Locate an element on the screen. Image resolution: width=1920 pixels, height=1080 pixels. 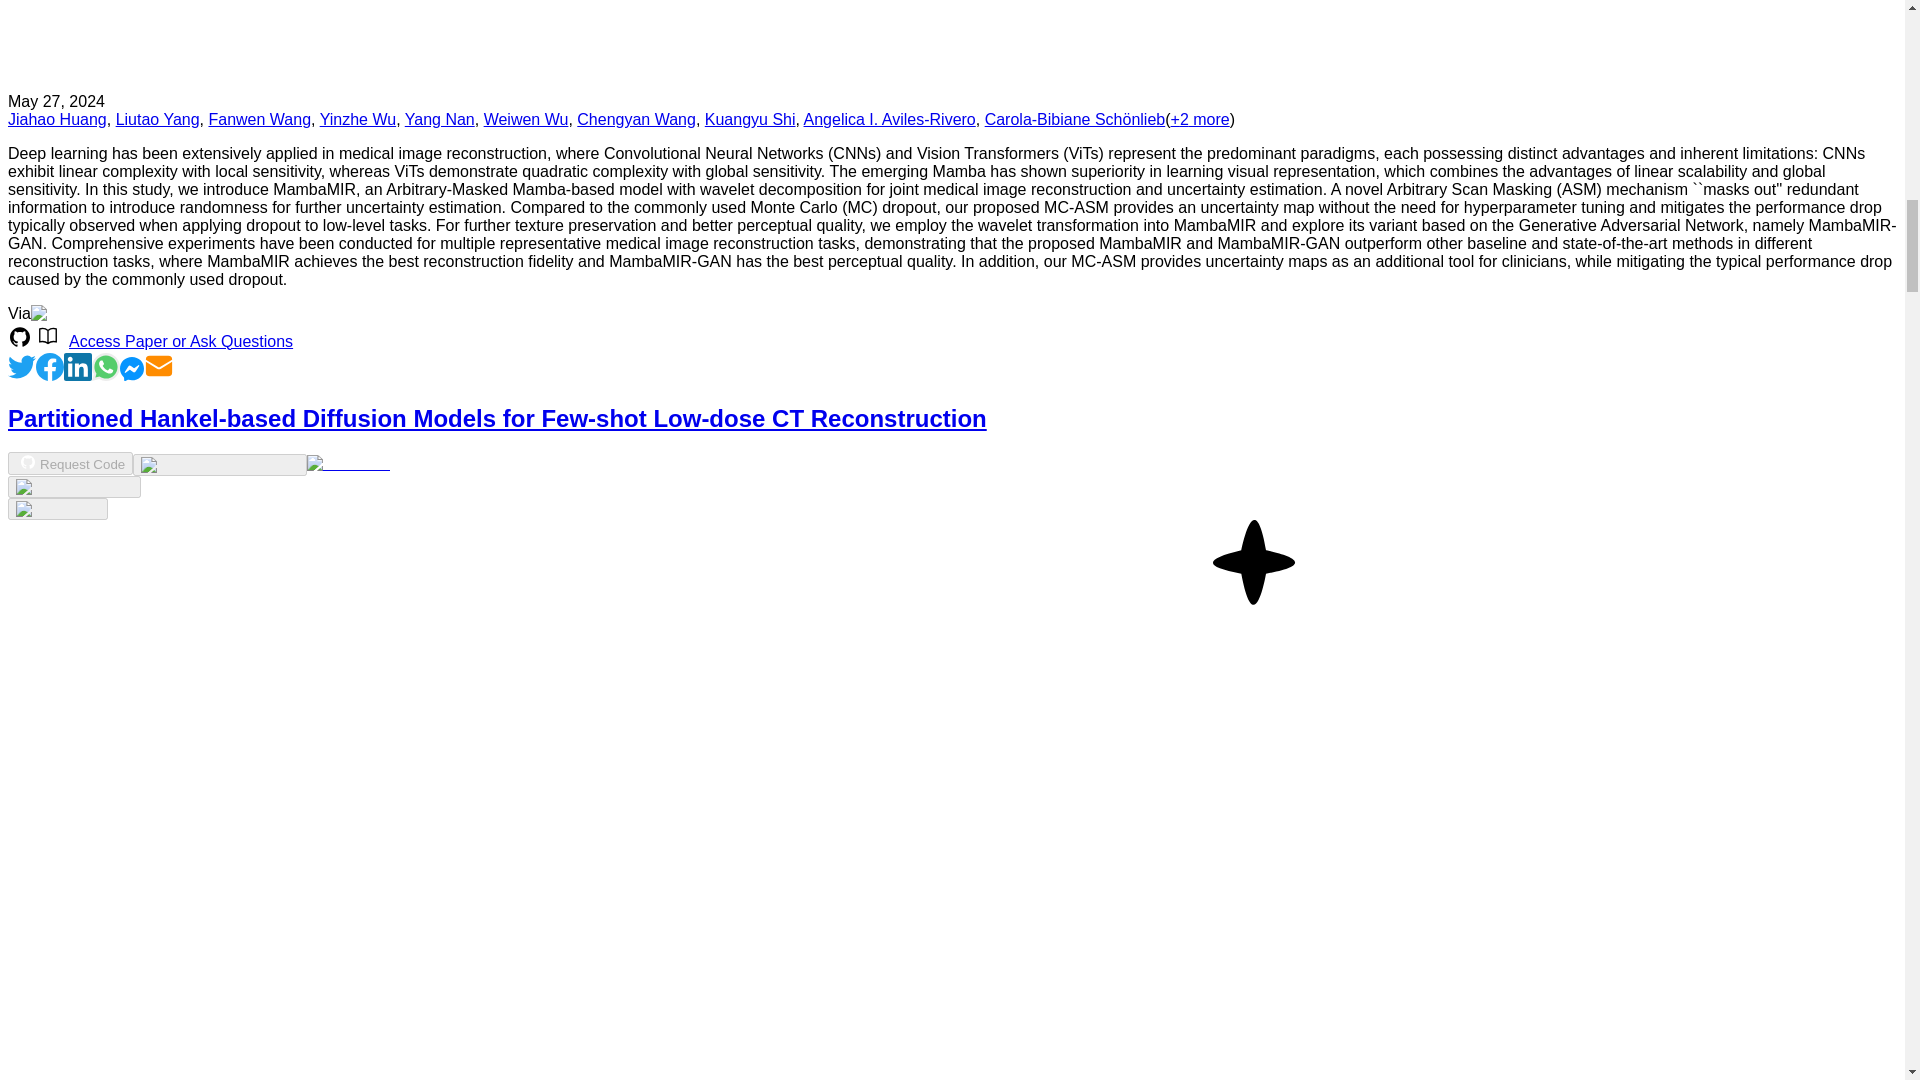
View code for similar papers is located at coordinates (218, 464).